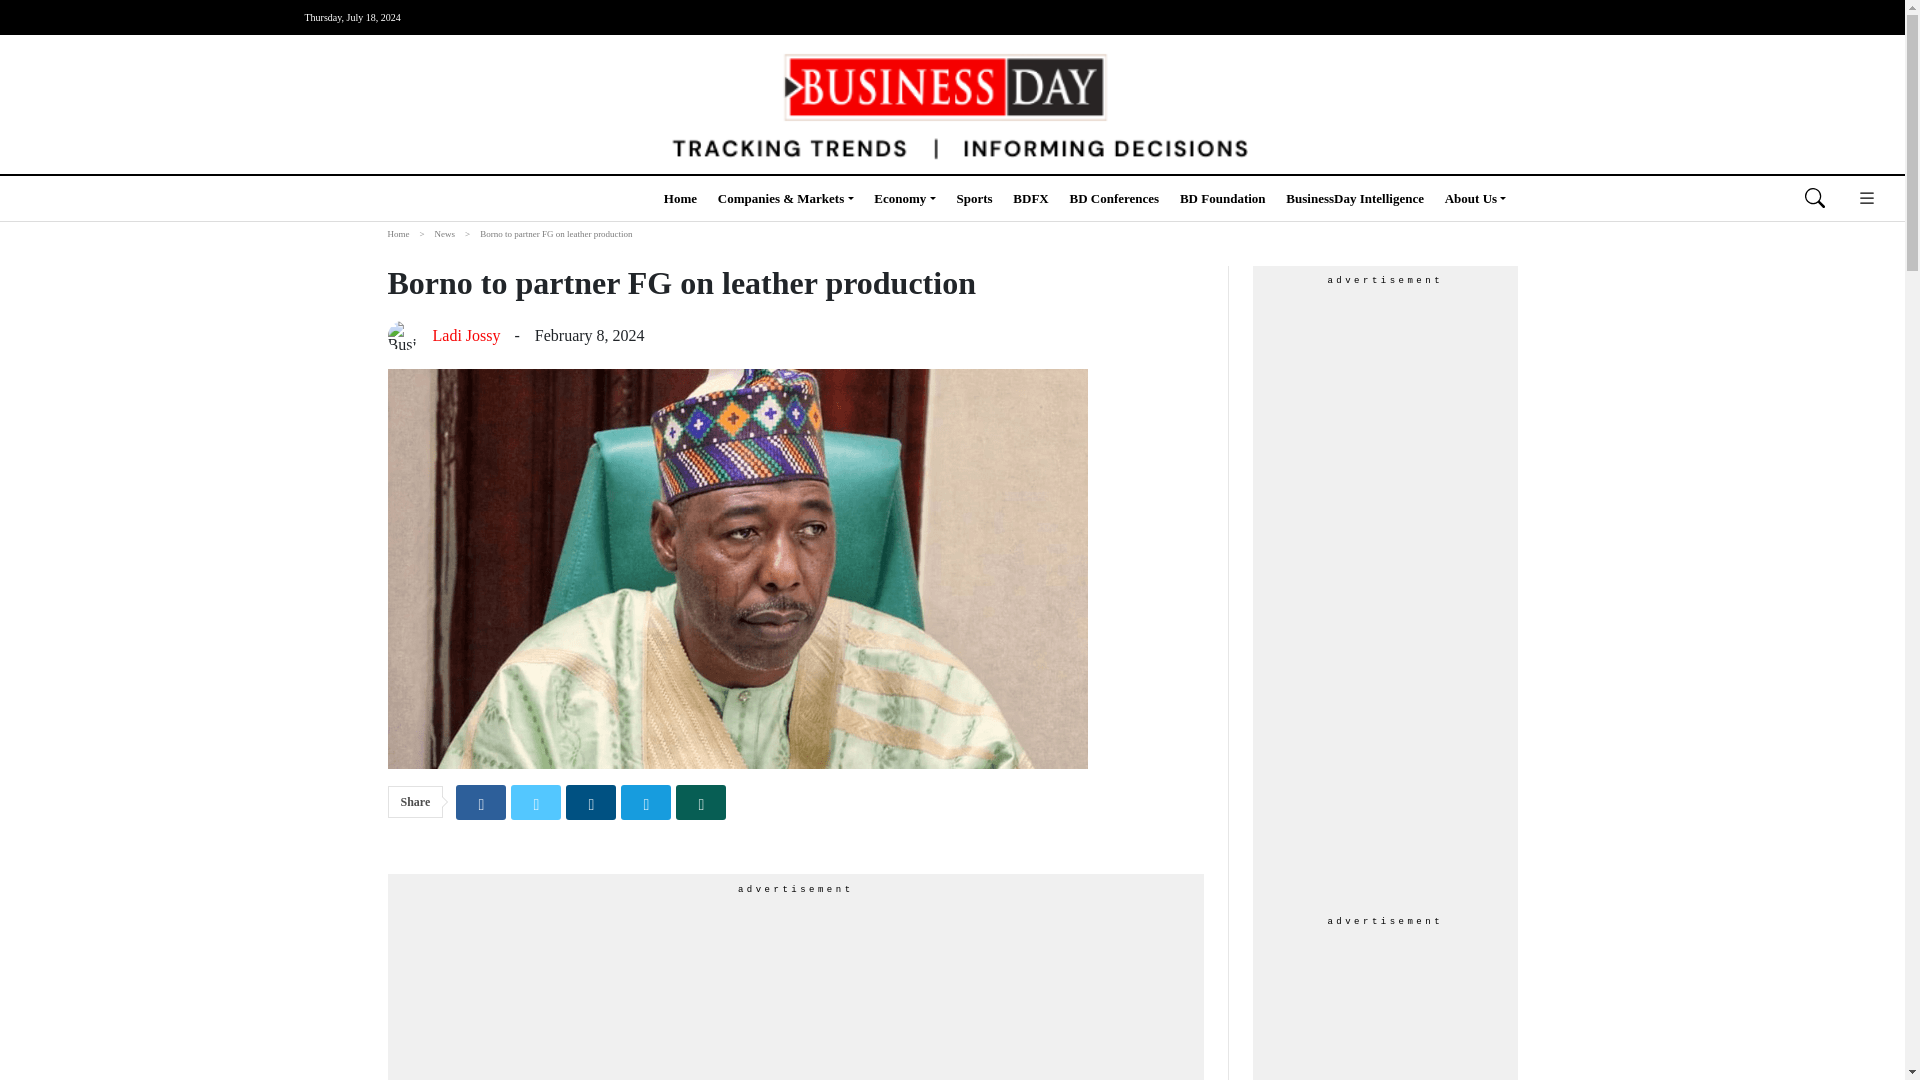 The width and height of the screenshot is (1920, 1080). What do you see at coordinates (1355, 198) in the screenshot?
I see `BusinessDay Intelligence` at bounding box center [1355, 198].